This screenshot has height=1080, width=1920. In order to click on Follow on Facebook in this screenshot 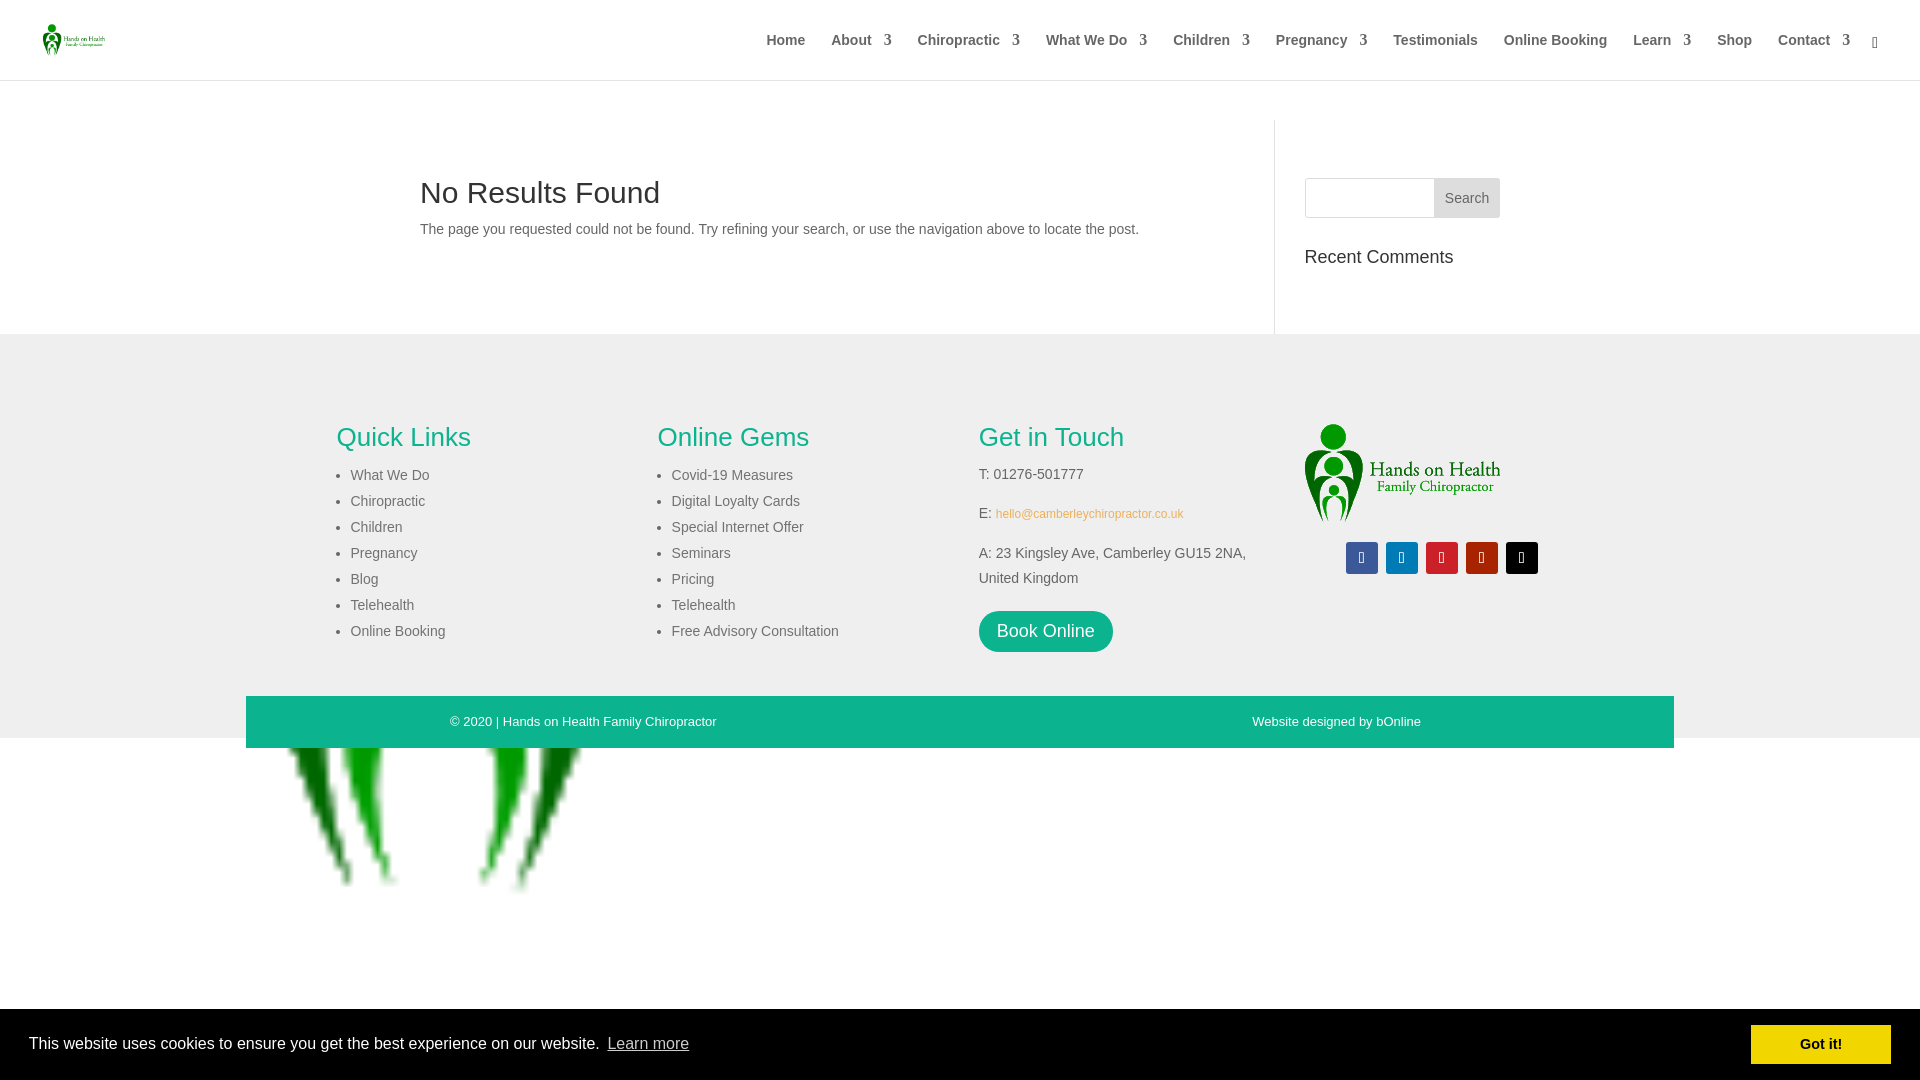, I will do `click(1362, 558)`.